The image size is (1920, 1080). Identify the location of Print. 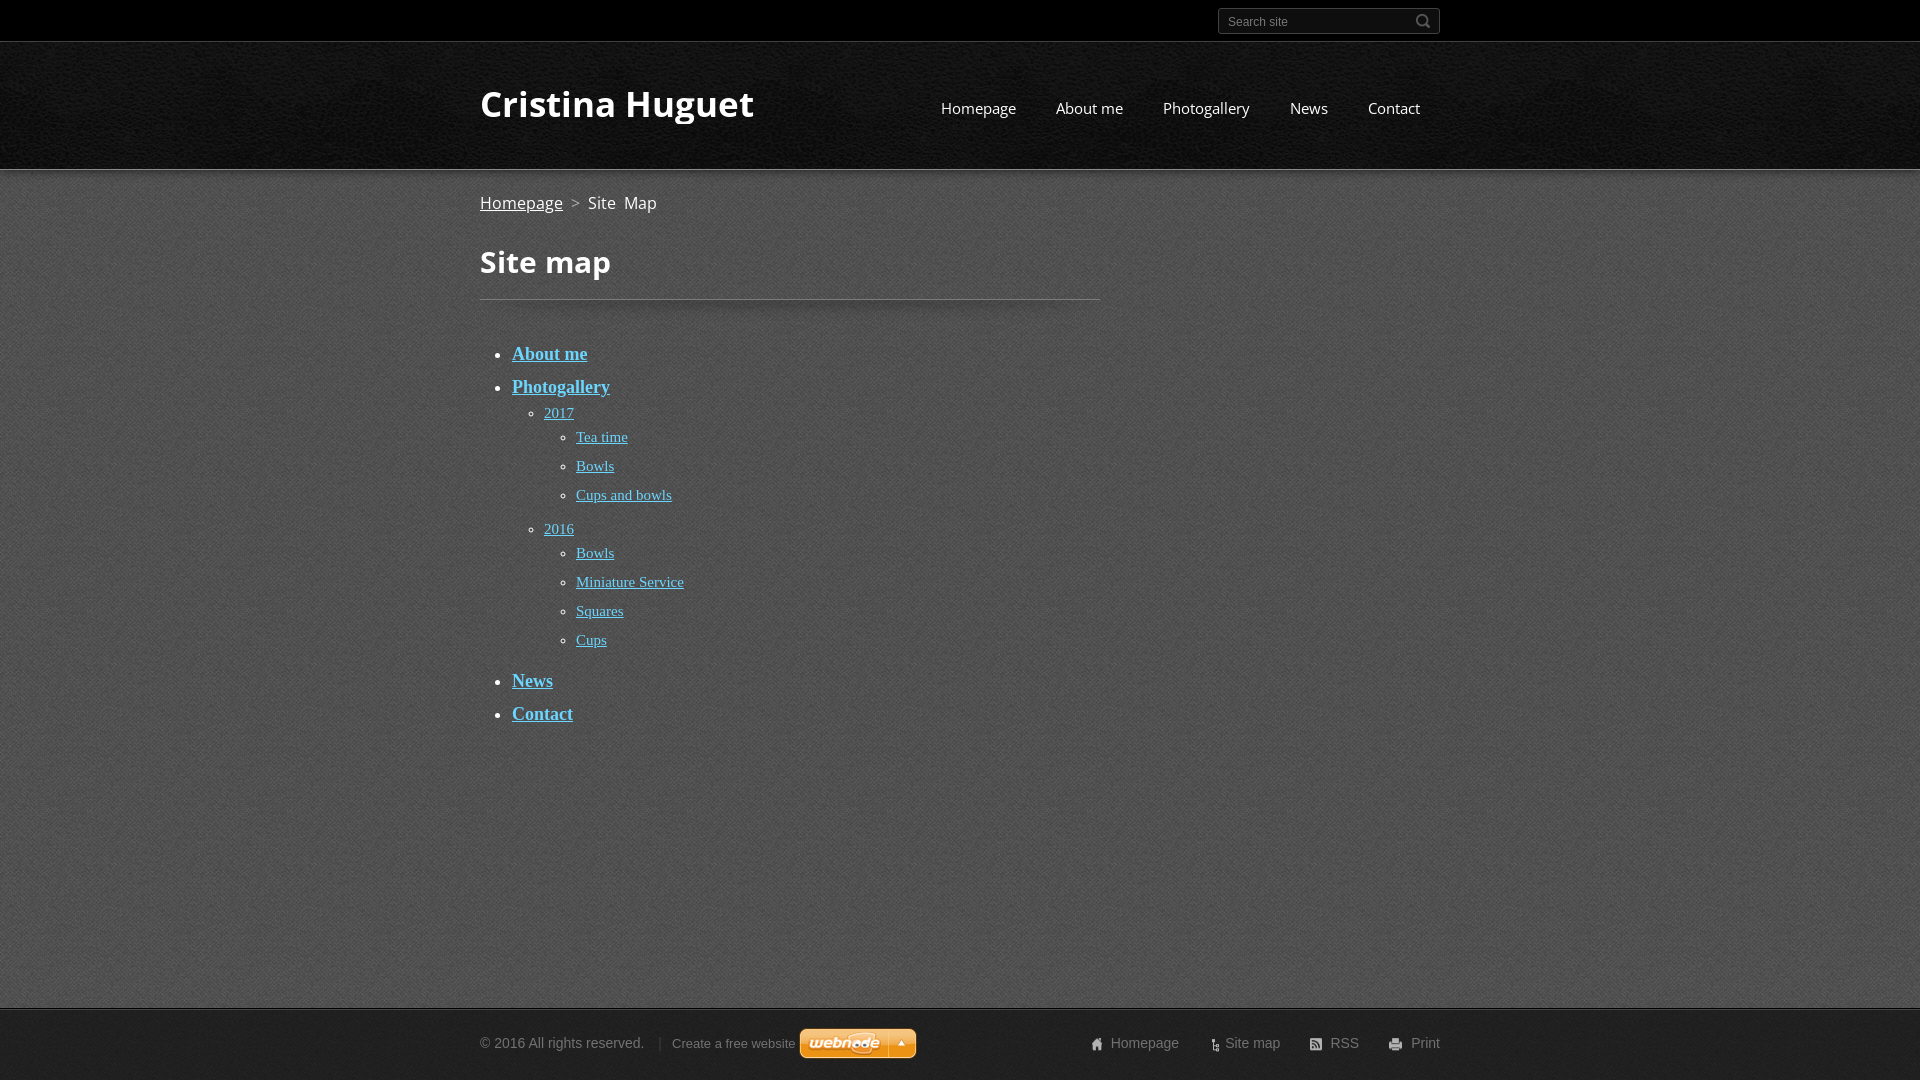
(1426, 1043).